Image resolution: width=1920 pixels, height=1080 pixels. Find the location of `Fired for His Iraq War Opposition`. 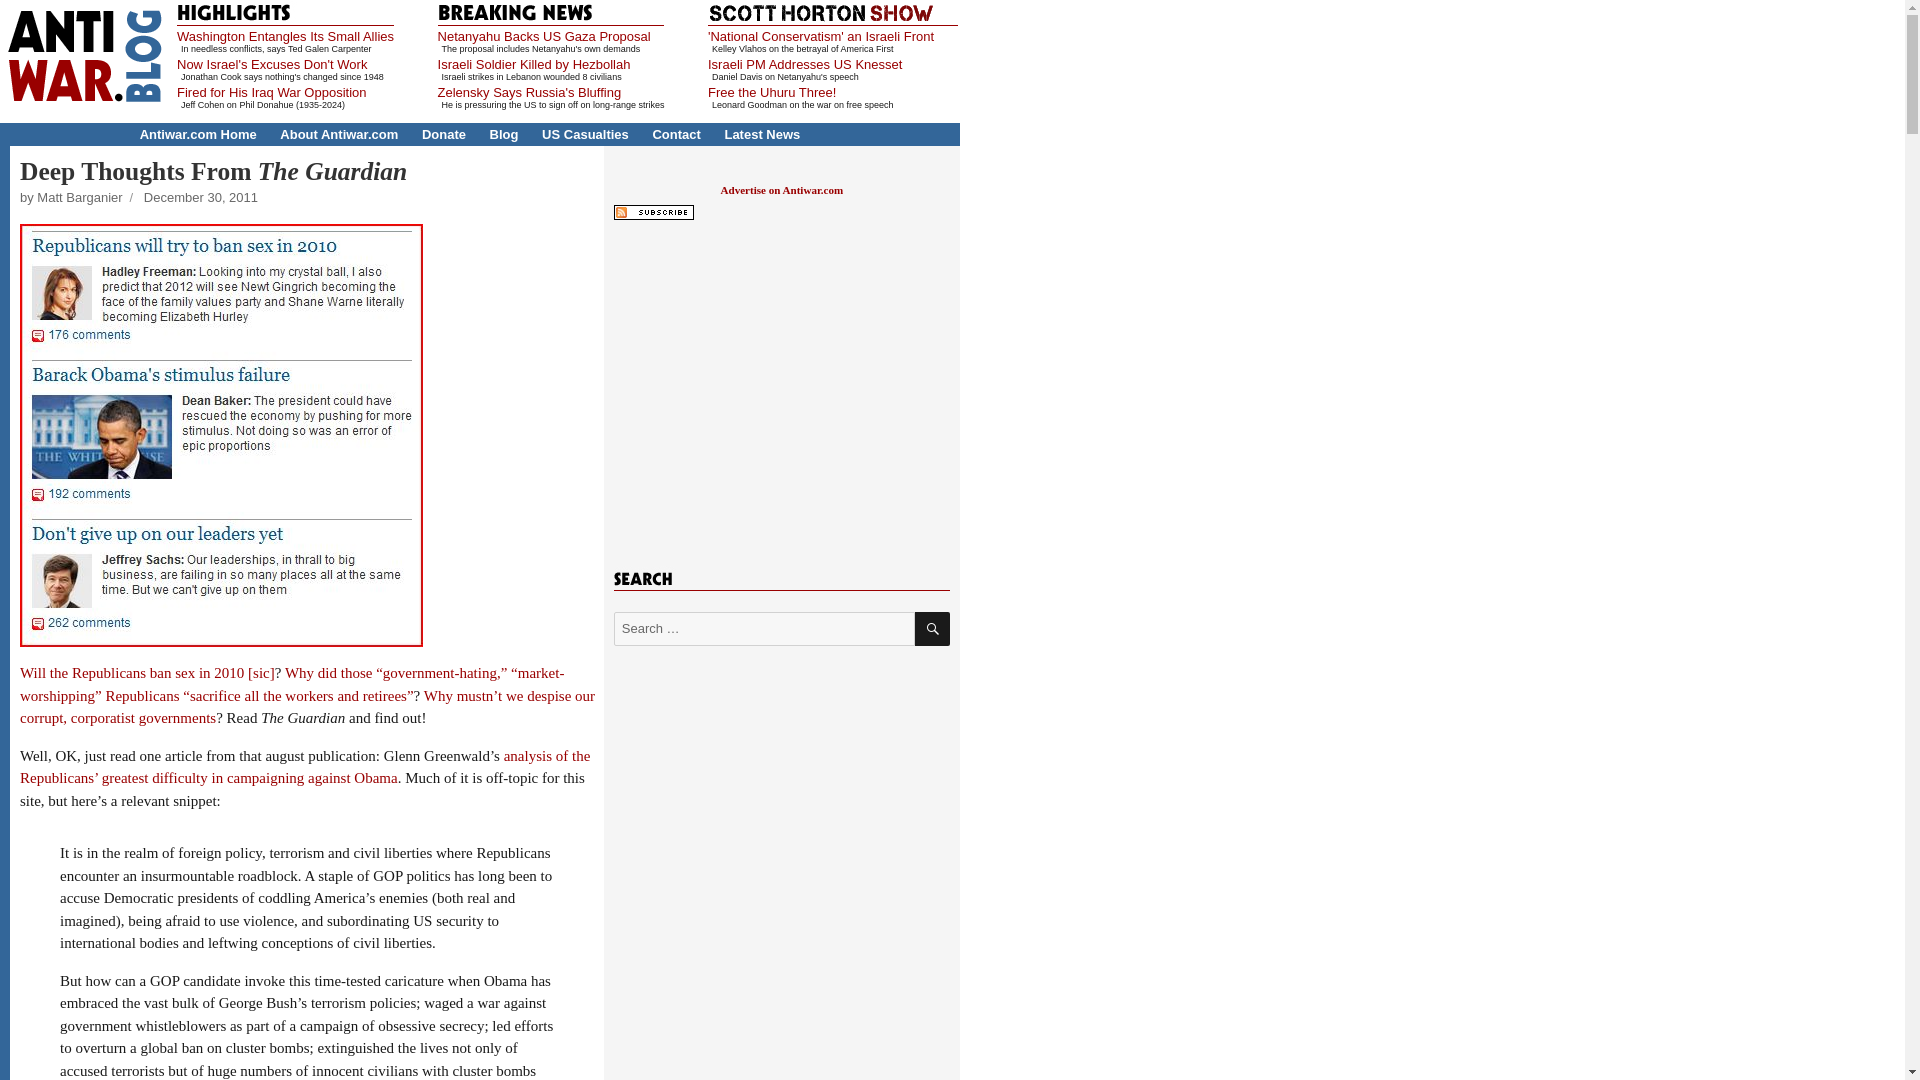

Fired for His Iraq War Opposition is located at coordinates (271, 92).